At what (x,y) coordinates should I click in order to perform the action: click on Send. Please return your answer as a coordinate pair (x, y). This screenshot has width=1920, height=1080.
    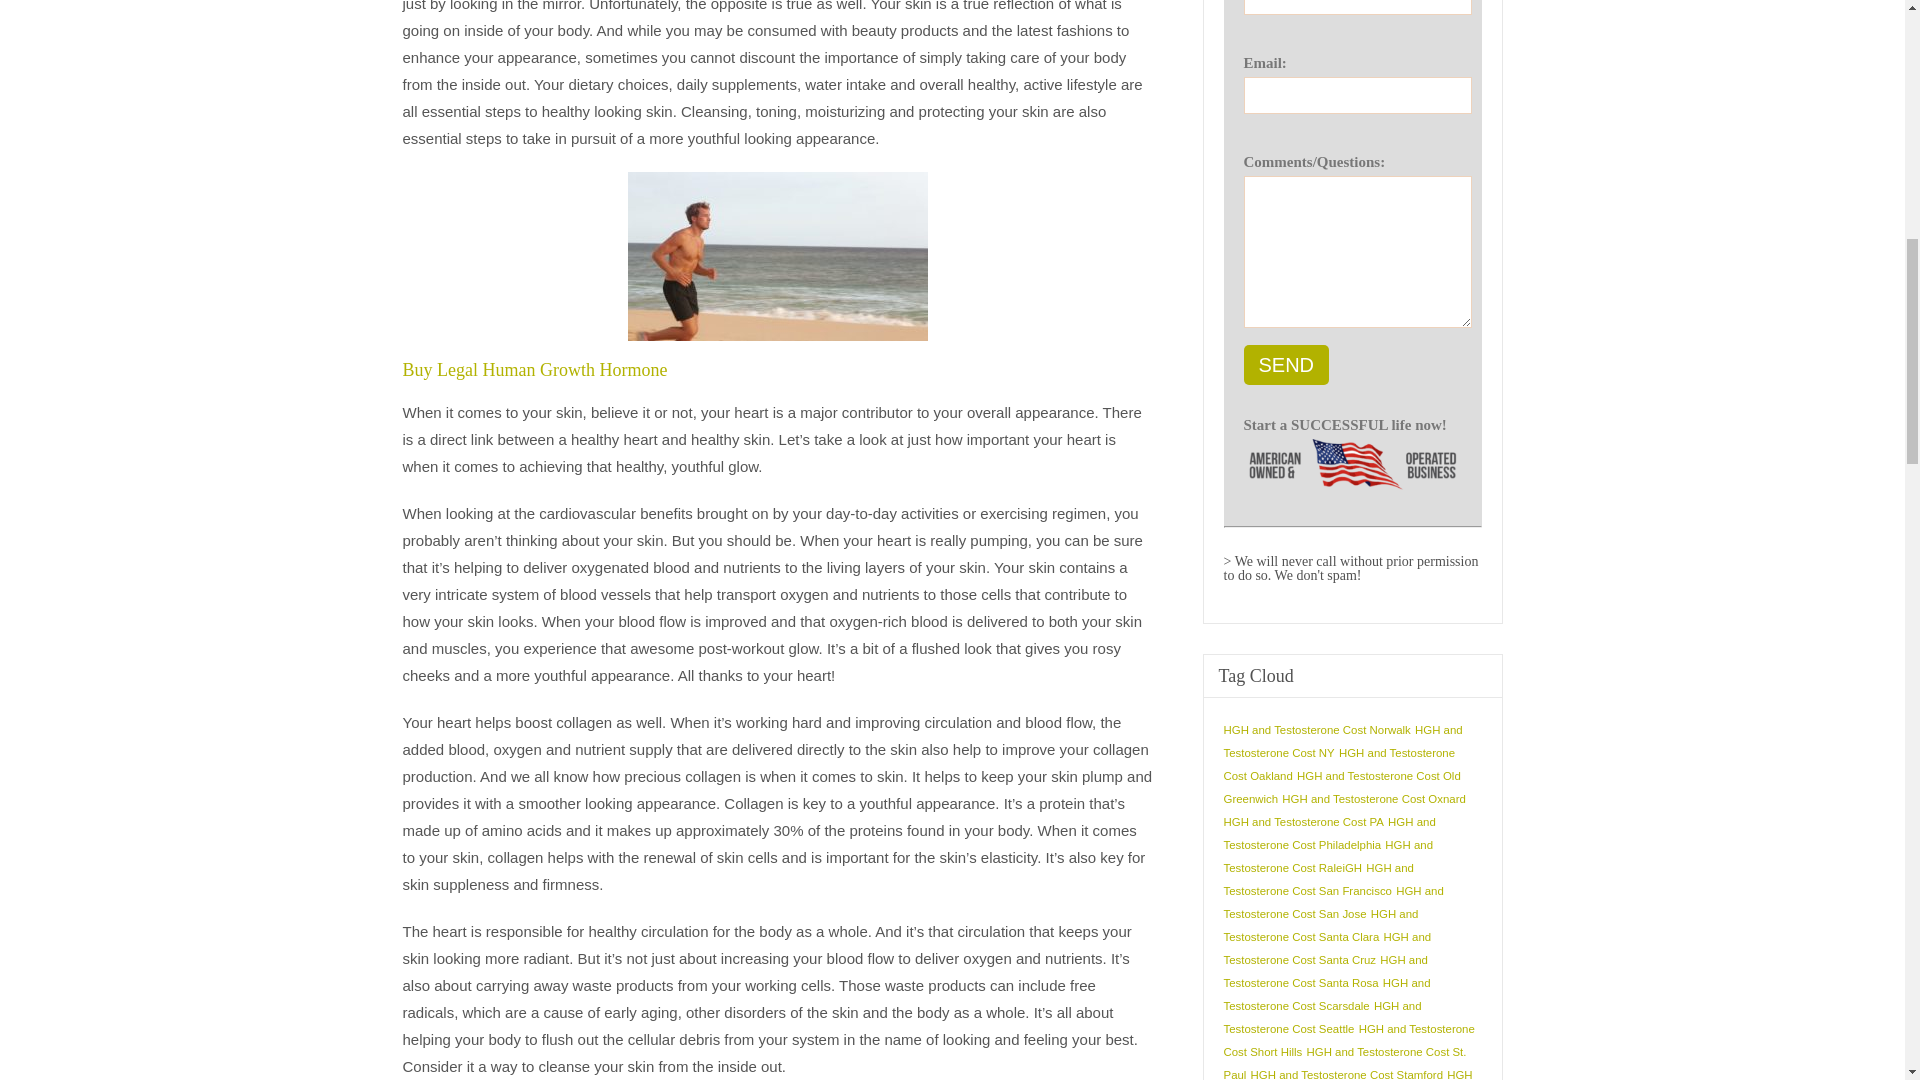
    Looking at the image, I should click on (1287, 364).